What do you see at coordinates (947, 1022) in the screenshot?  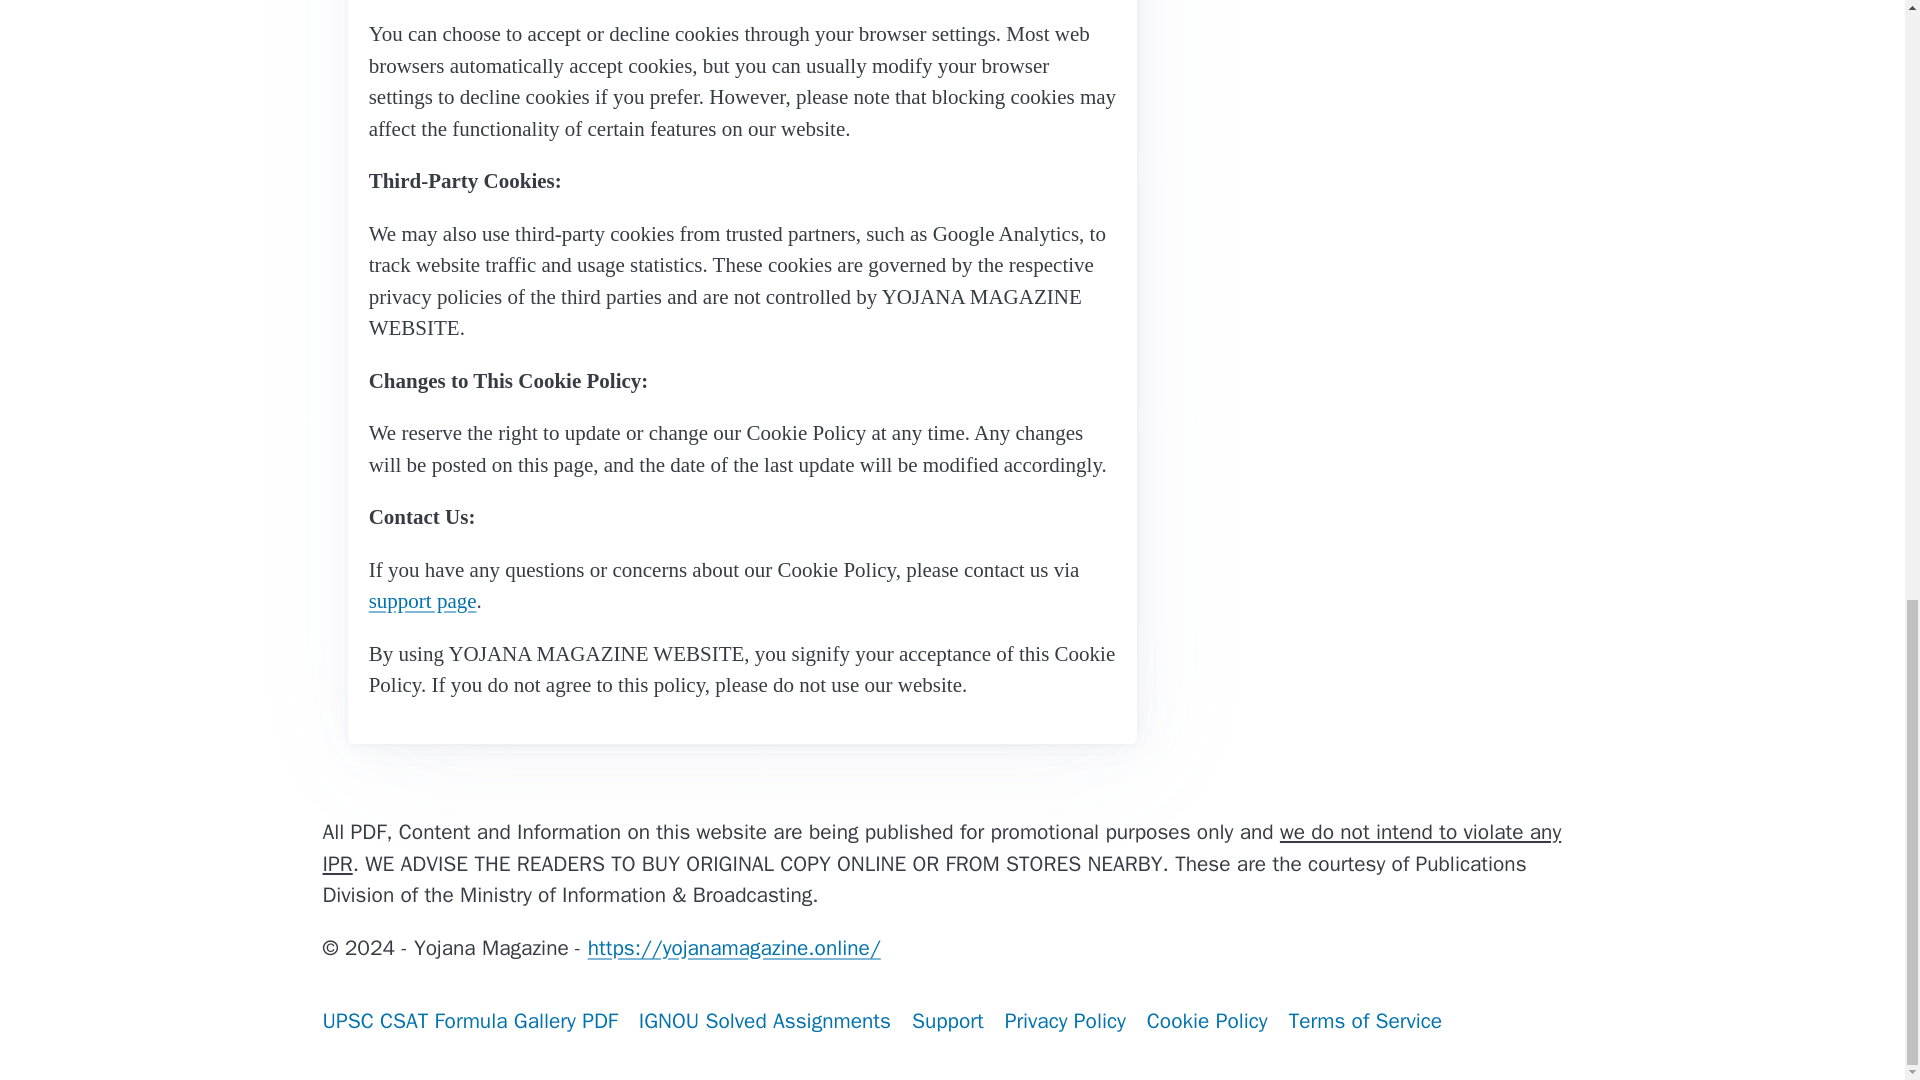 I see `Support` at bounding box center [947, 1022].